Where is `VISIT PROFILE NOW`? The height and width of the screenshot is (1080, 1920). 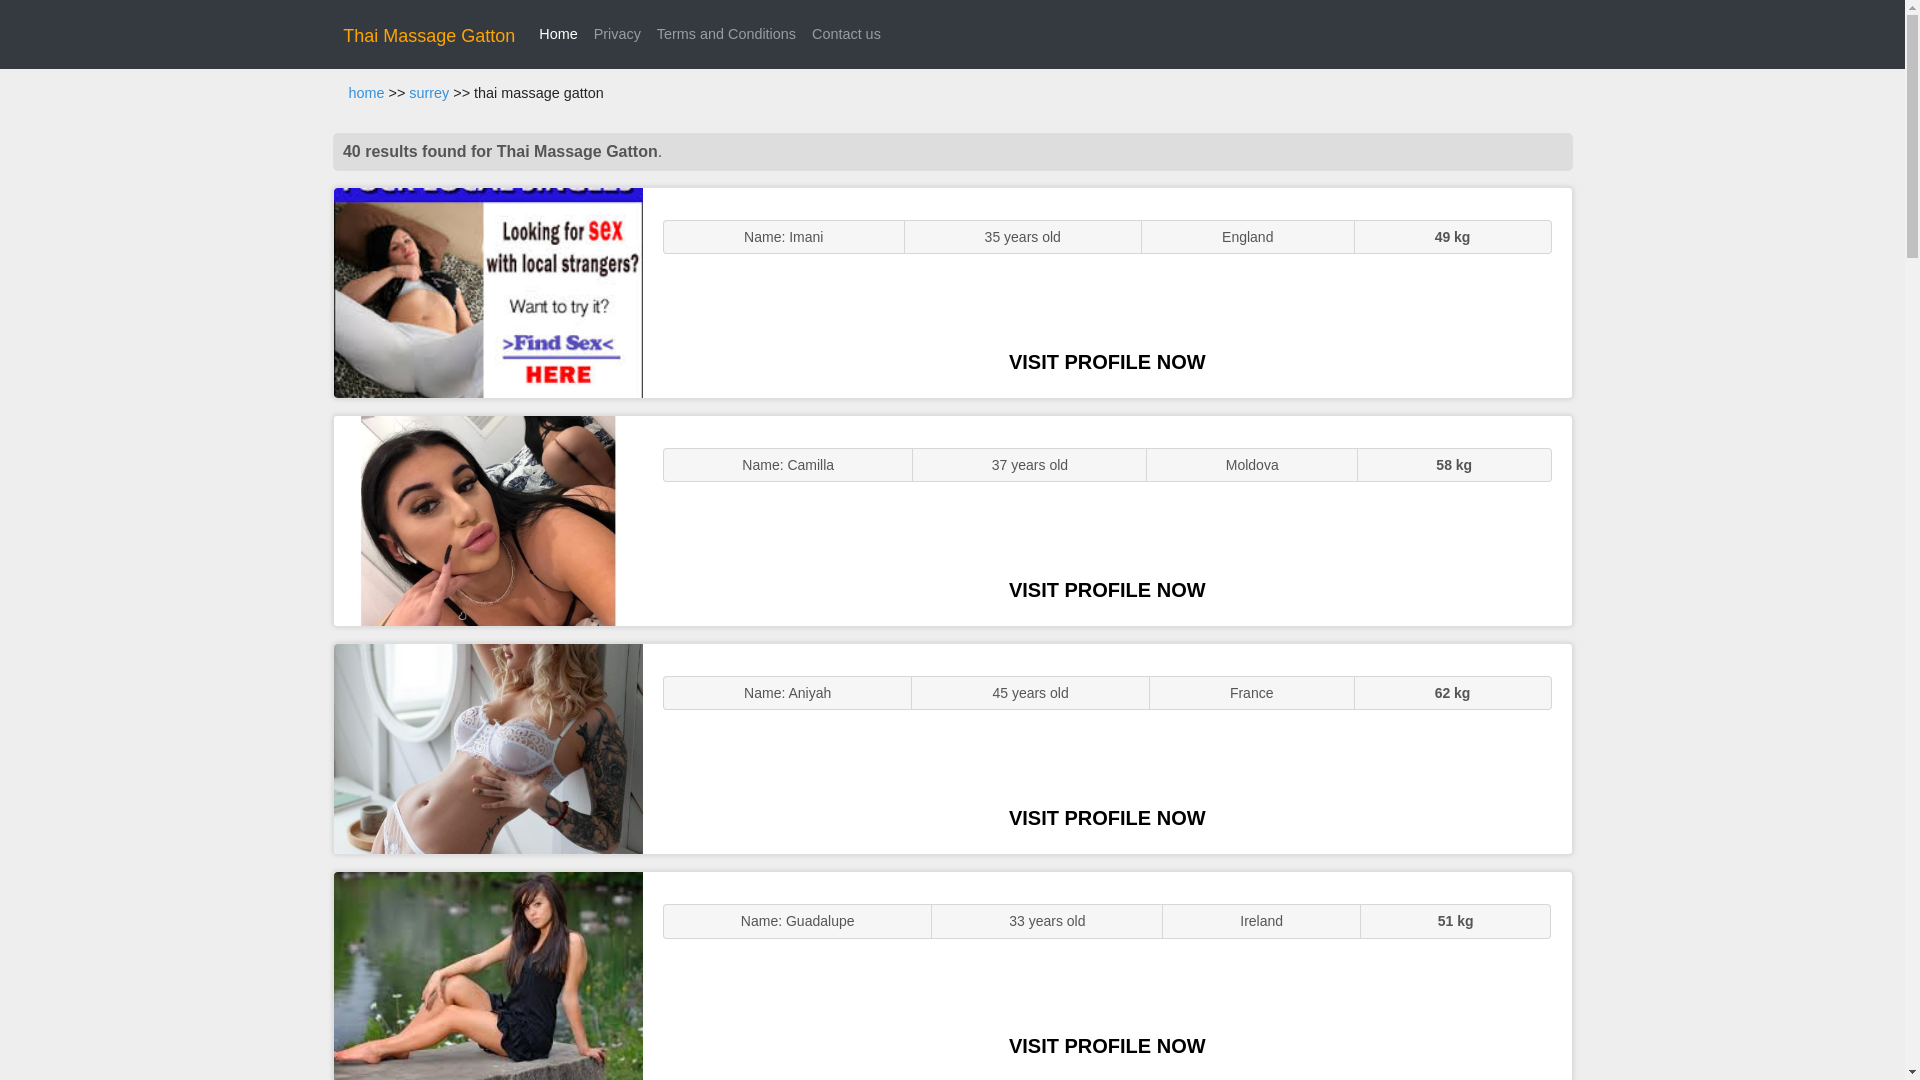 VISIT PROFILE NOW is located at coordinates (1107, 362).